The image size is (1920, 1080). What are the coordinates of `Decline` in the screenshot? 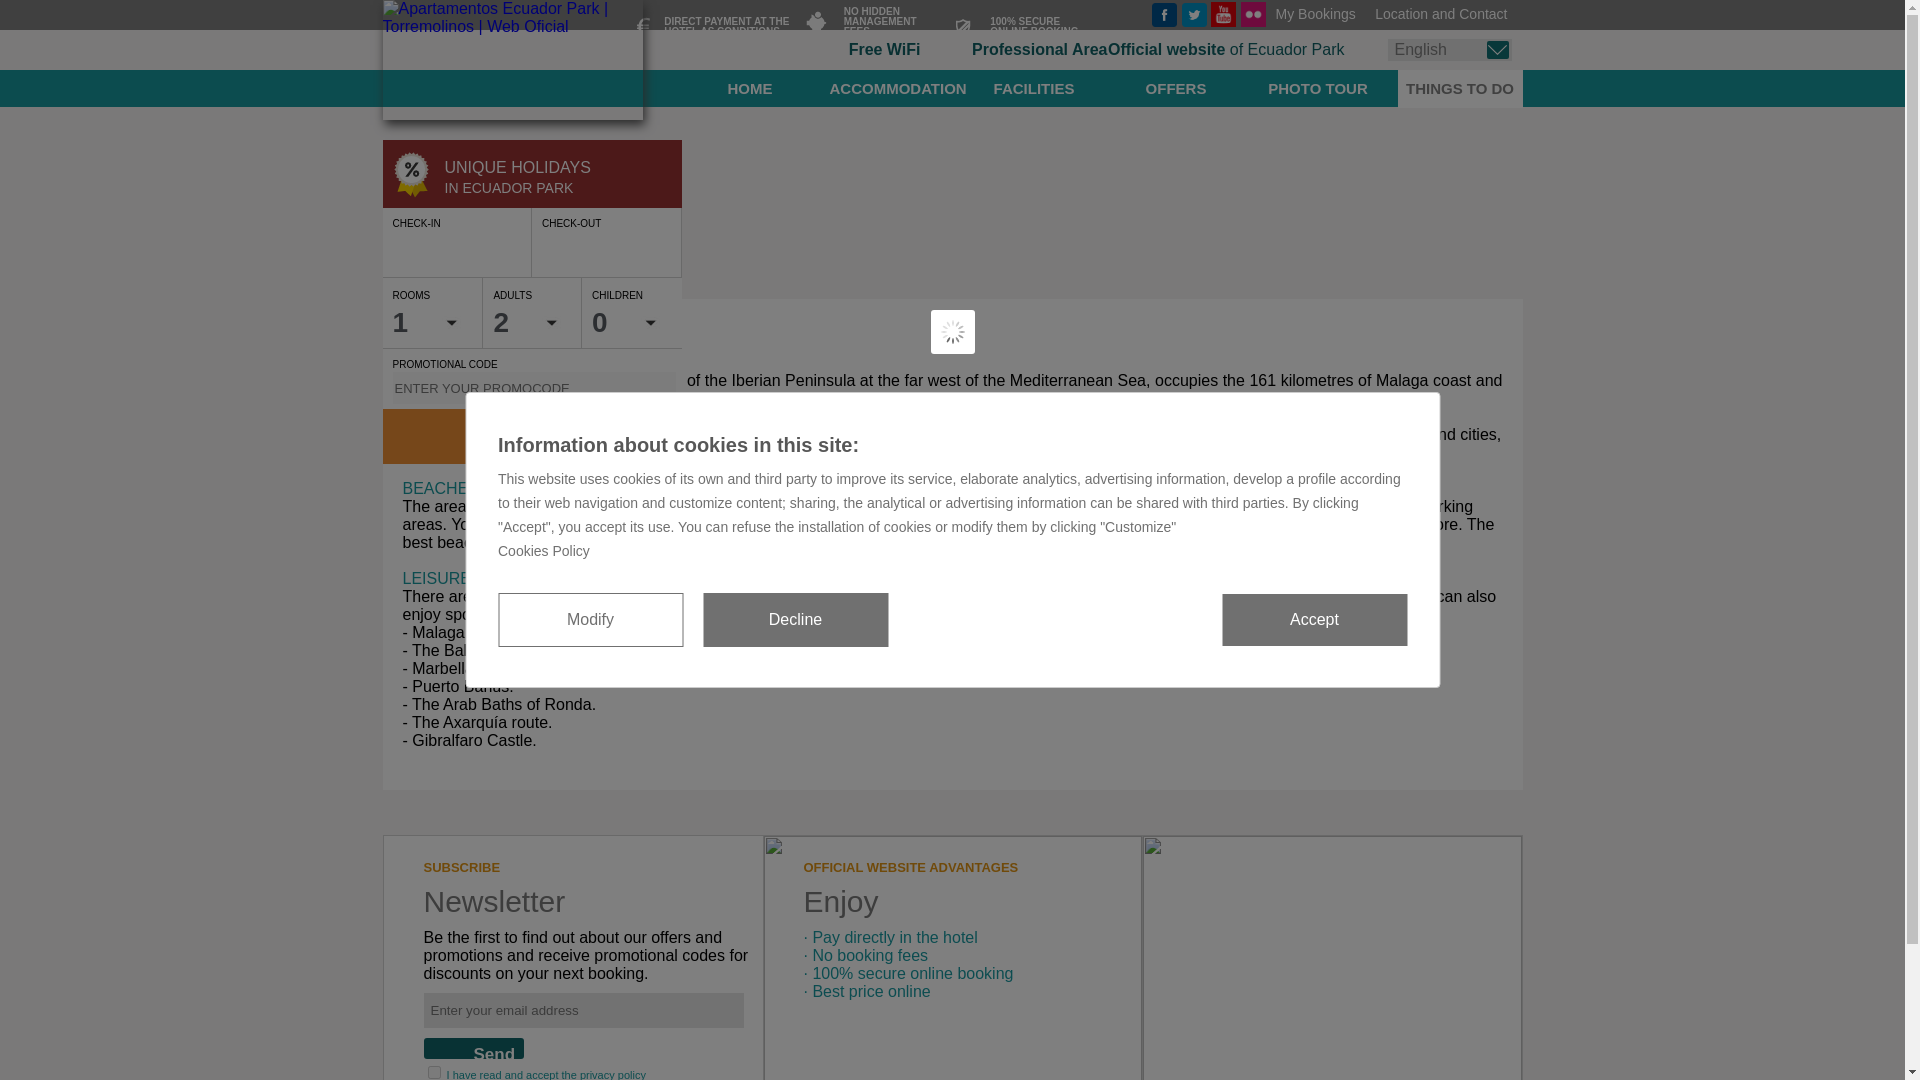 It's located at (794, 619).